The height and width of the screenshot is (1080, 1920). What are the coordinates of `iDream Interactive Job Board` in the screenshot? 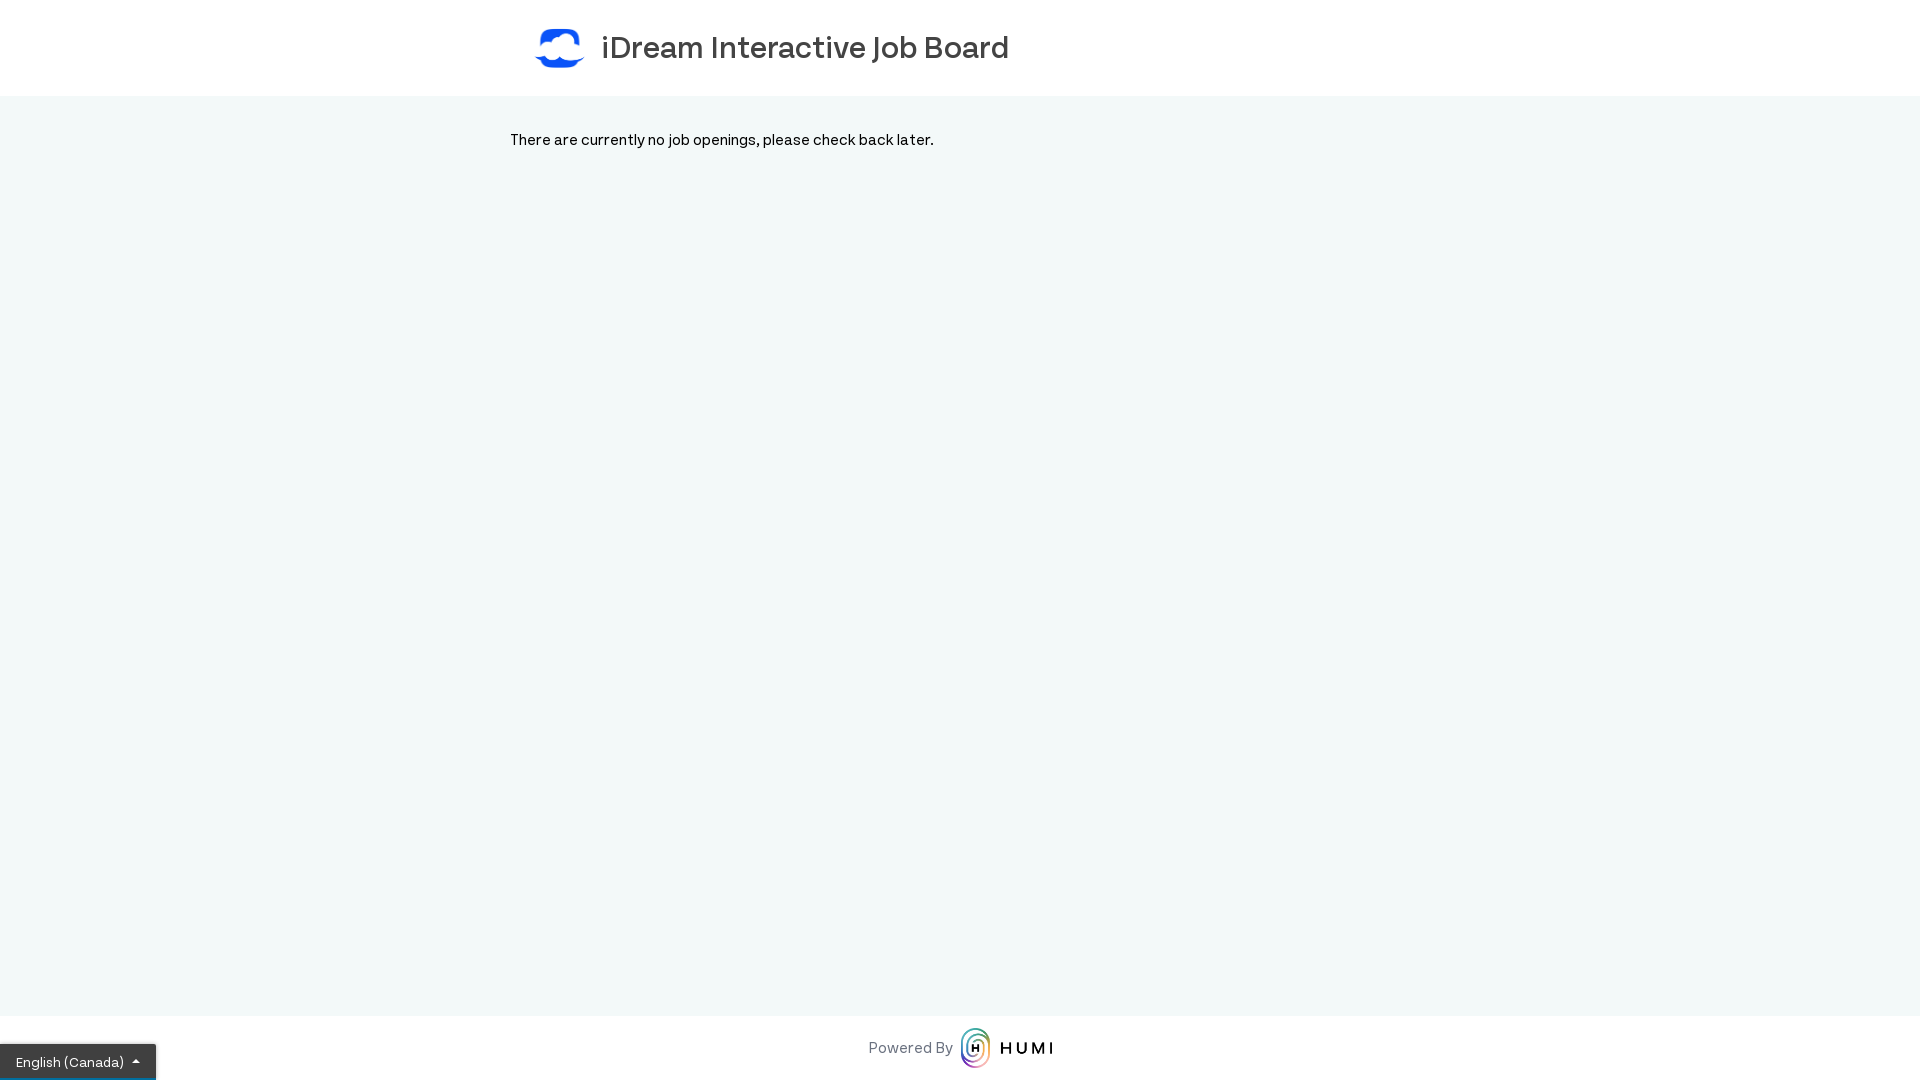 It's located at (960, 48).